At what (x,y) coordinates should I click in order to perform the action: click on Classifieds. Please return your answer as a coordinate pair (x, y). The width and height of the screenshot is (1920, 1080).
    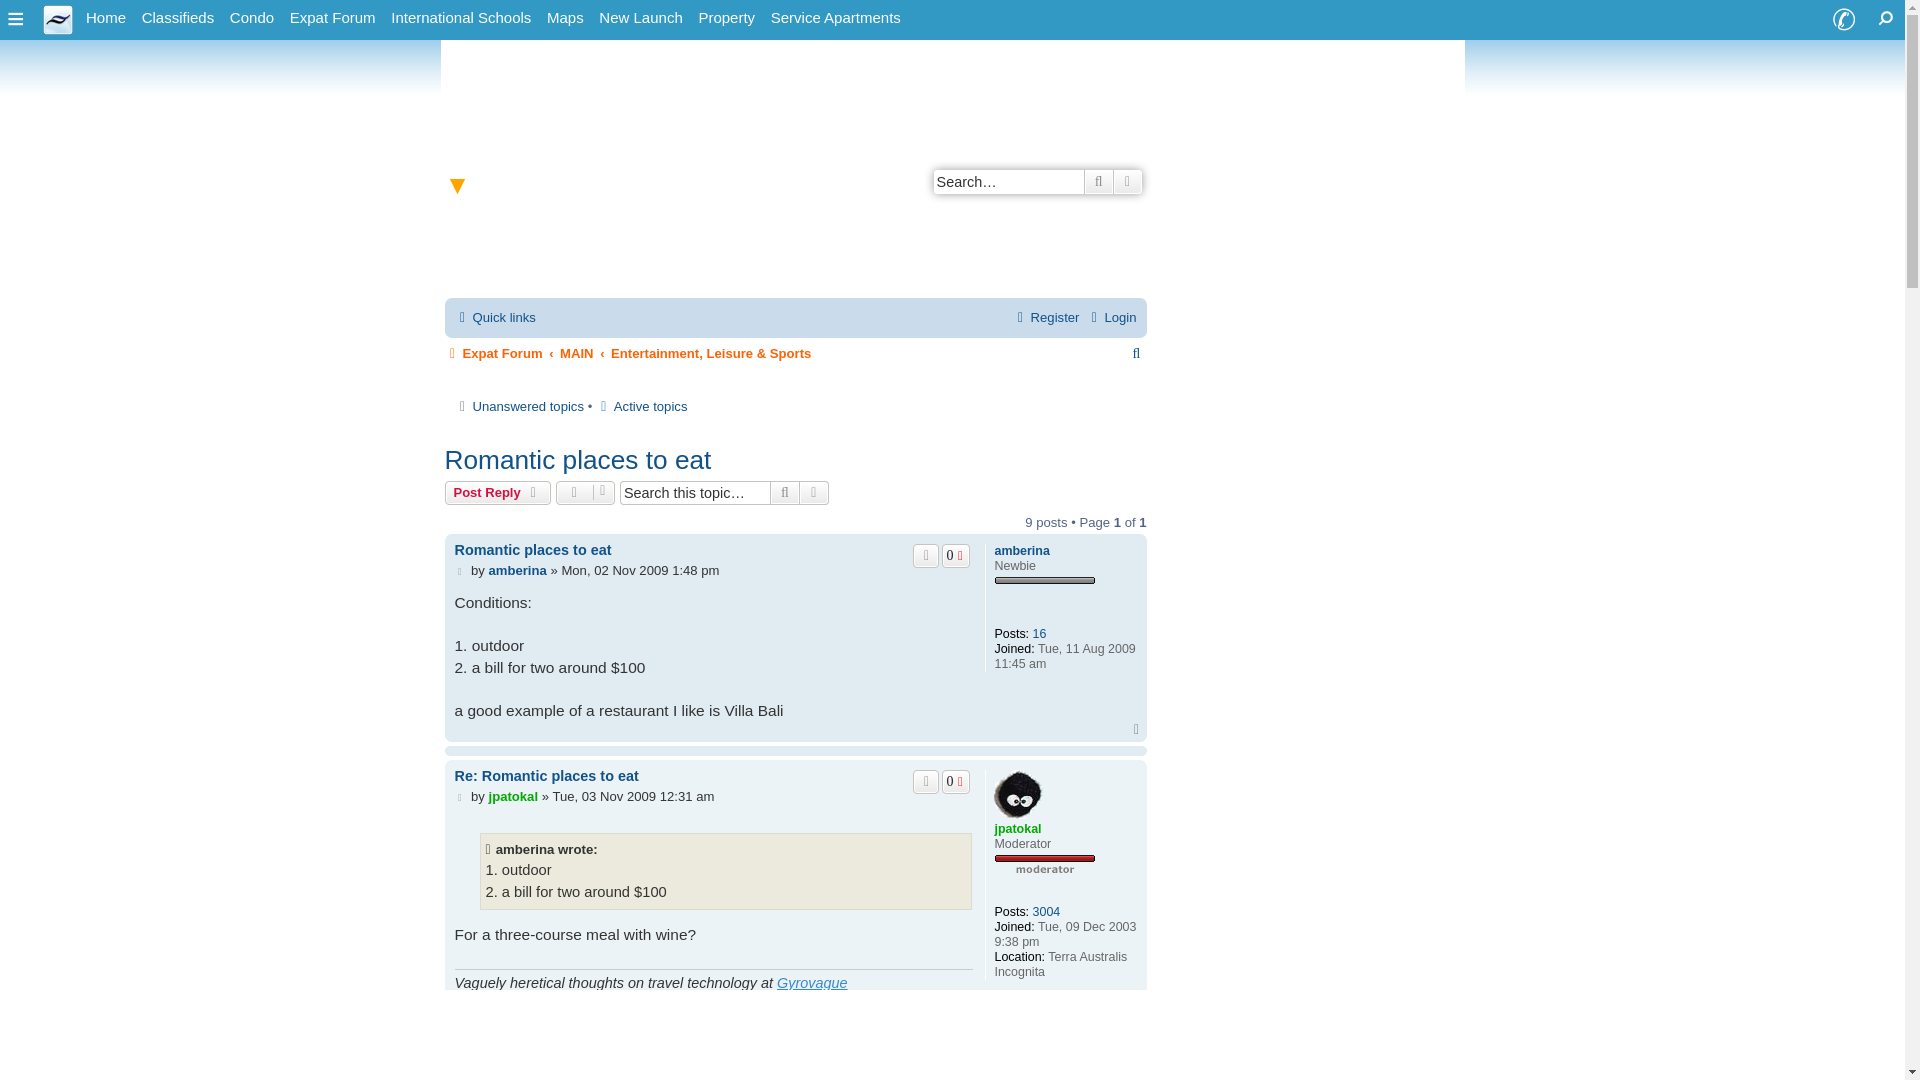
    Looking at the image, I should click on (178, 18).